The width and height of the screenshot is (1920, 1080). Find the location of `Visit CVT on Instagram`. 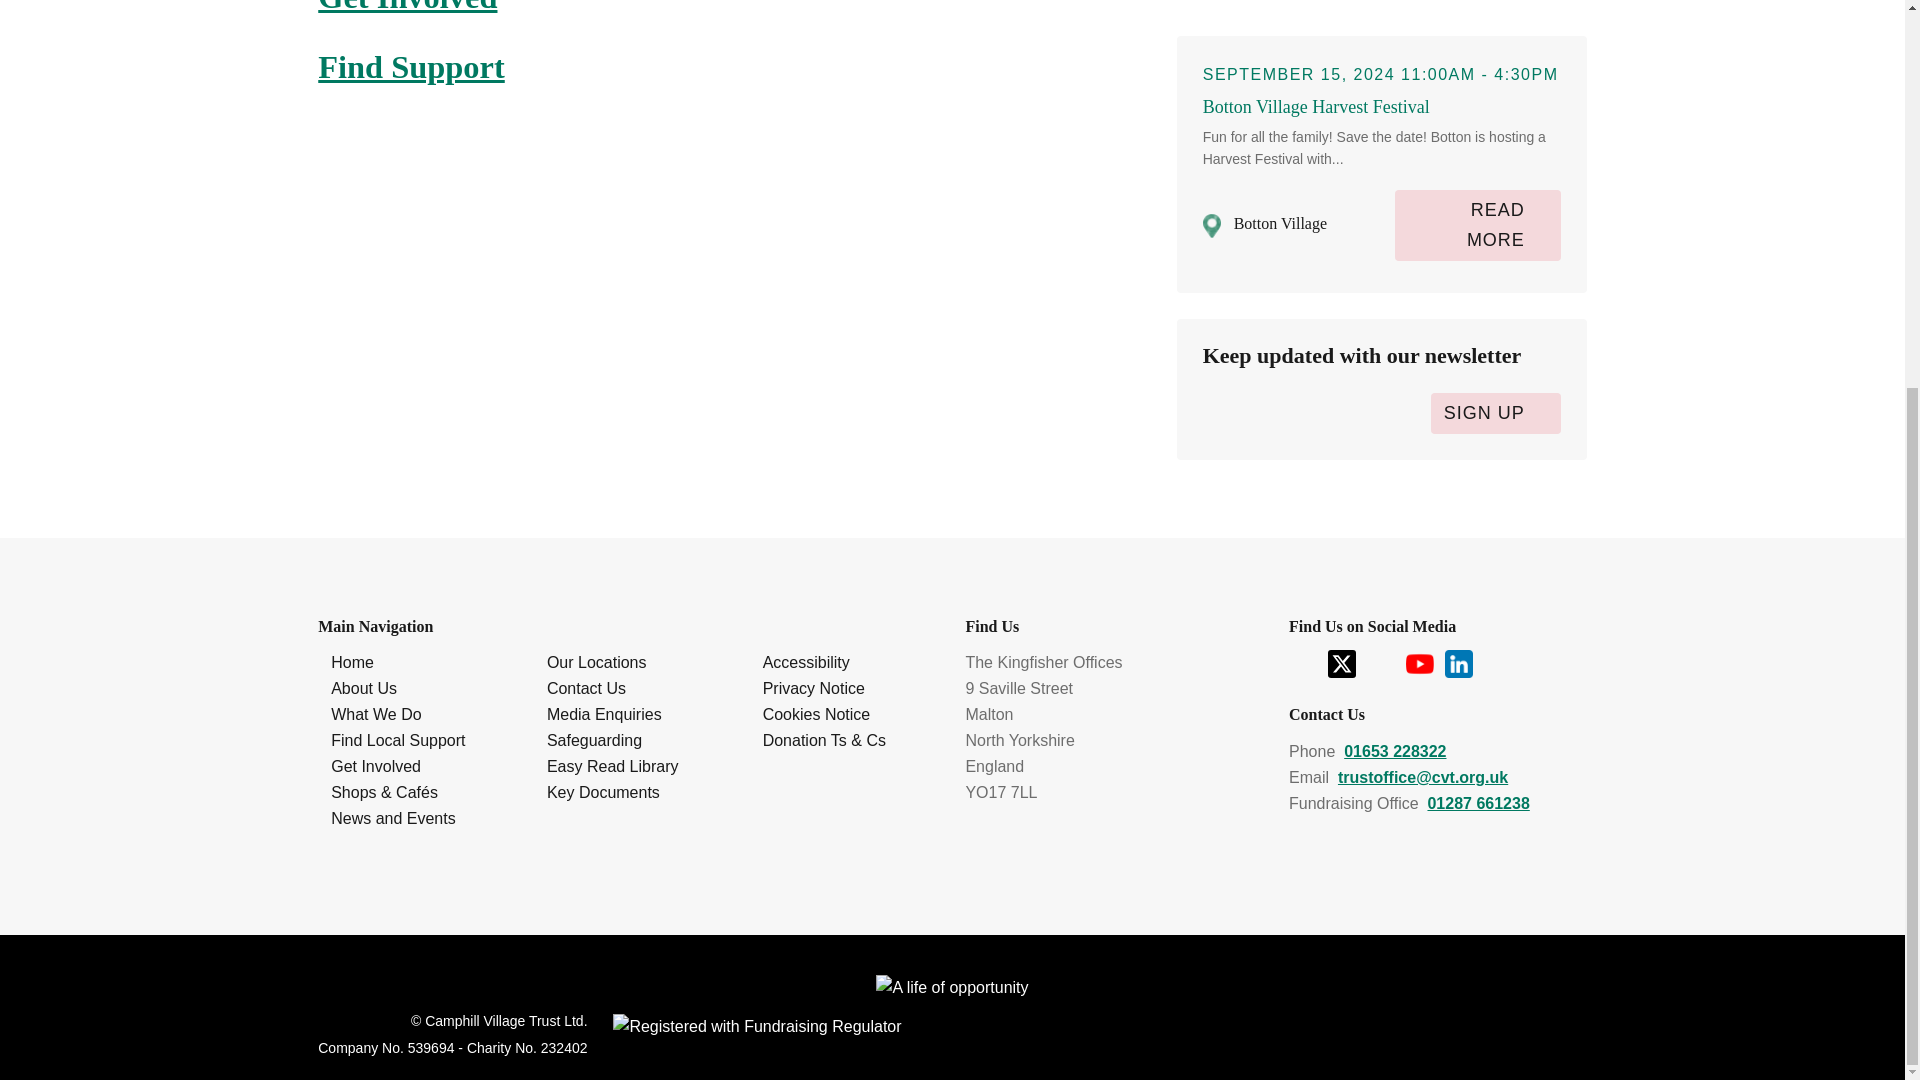

Visit CVT on Instagram is located at coordinates (1383, 662).